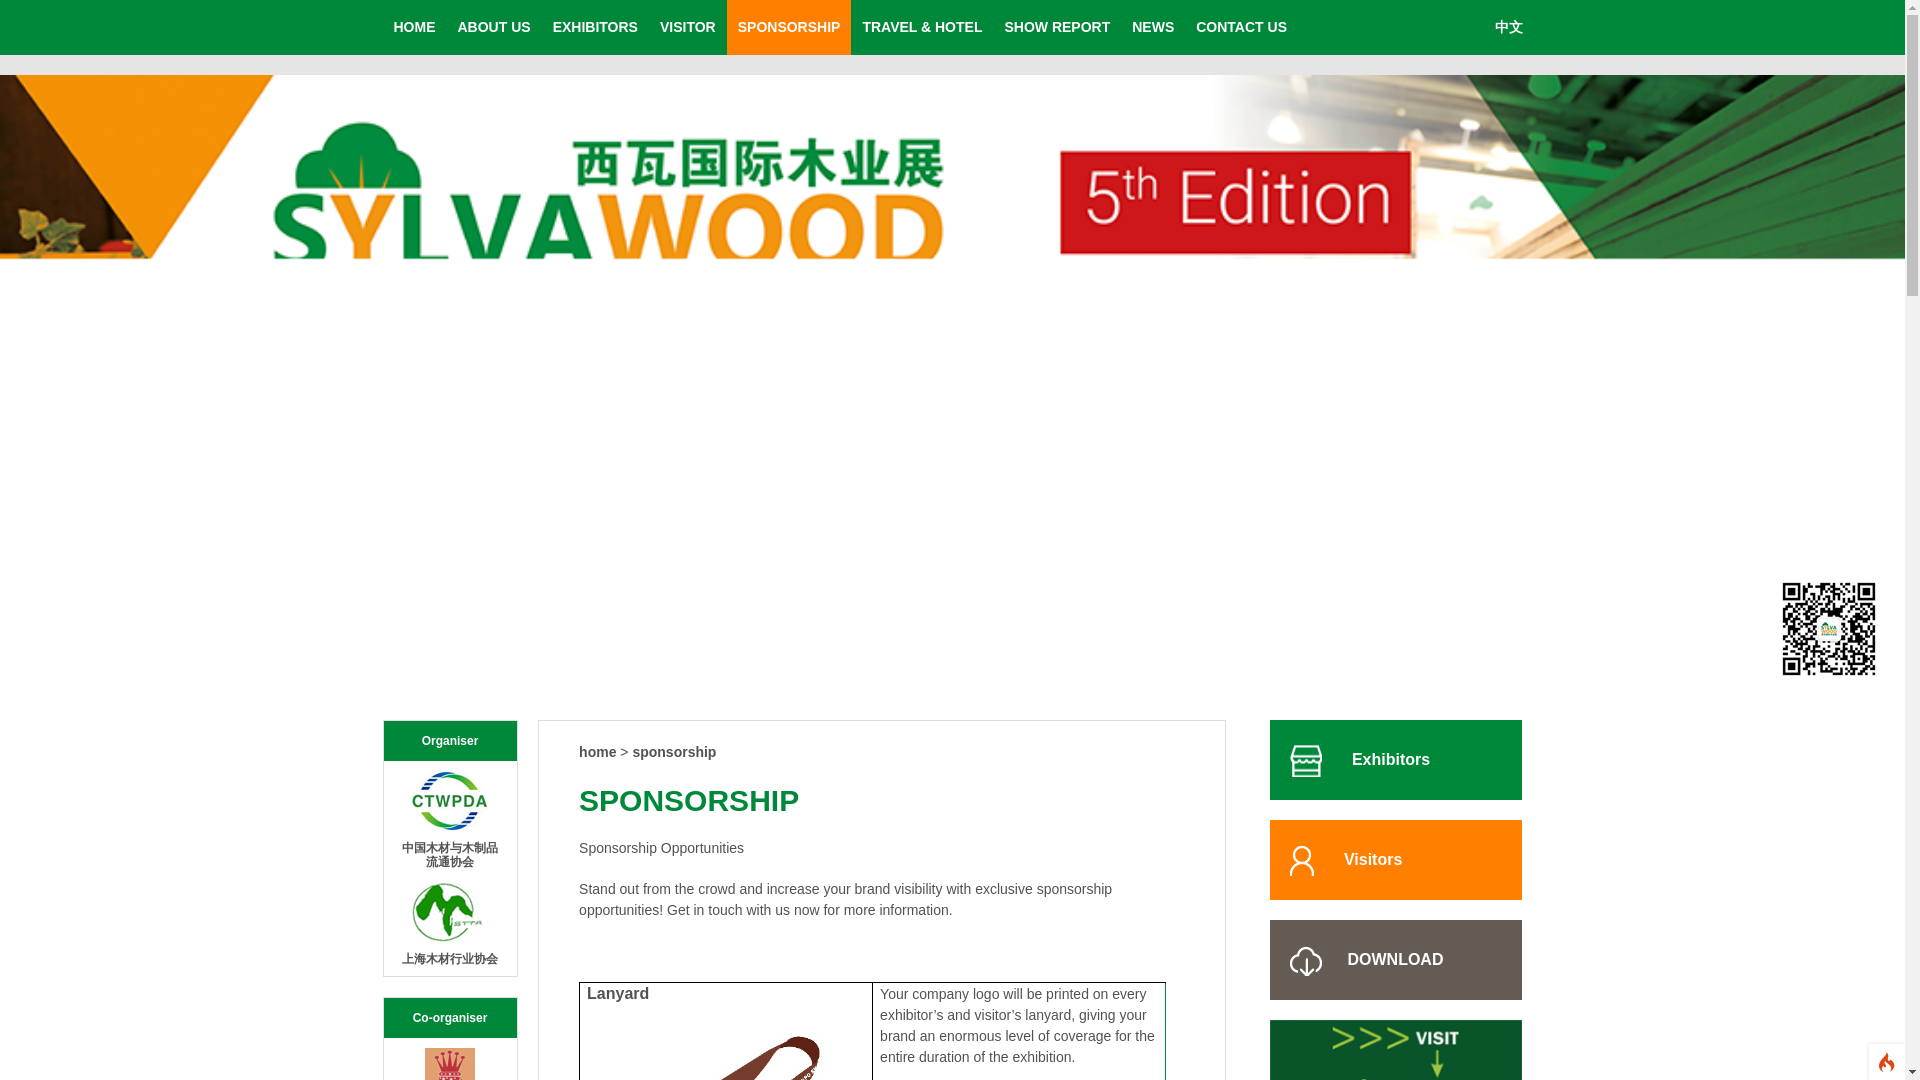 This screenshot has width=1920, height=1080. I want to click on VISITOR, so click(688, 28).